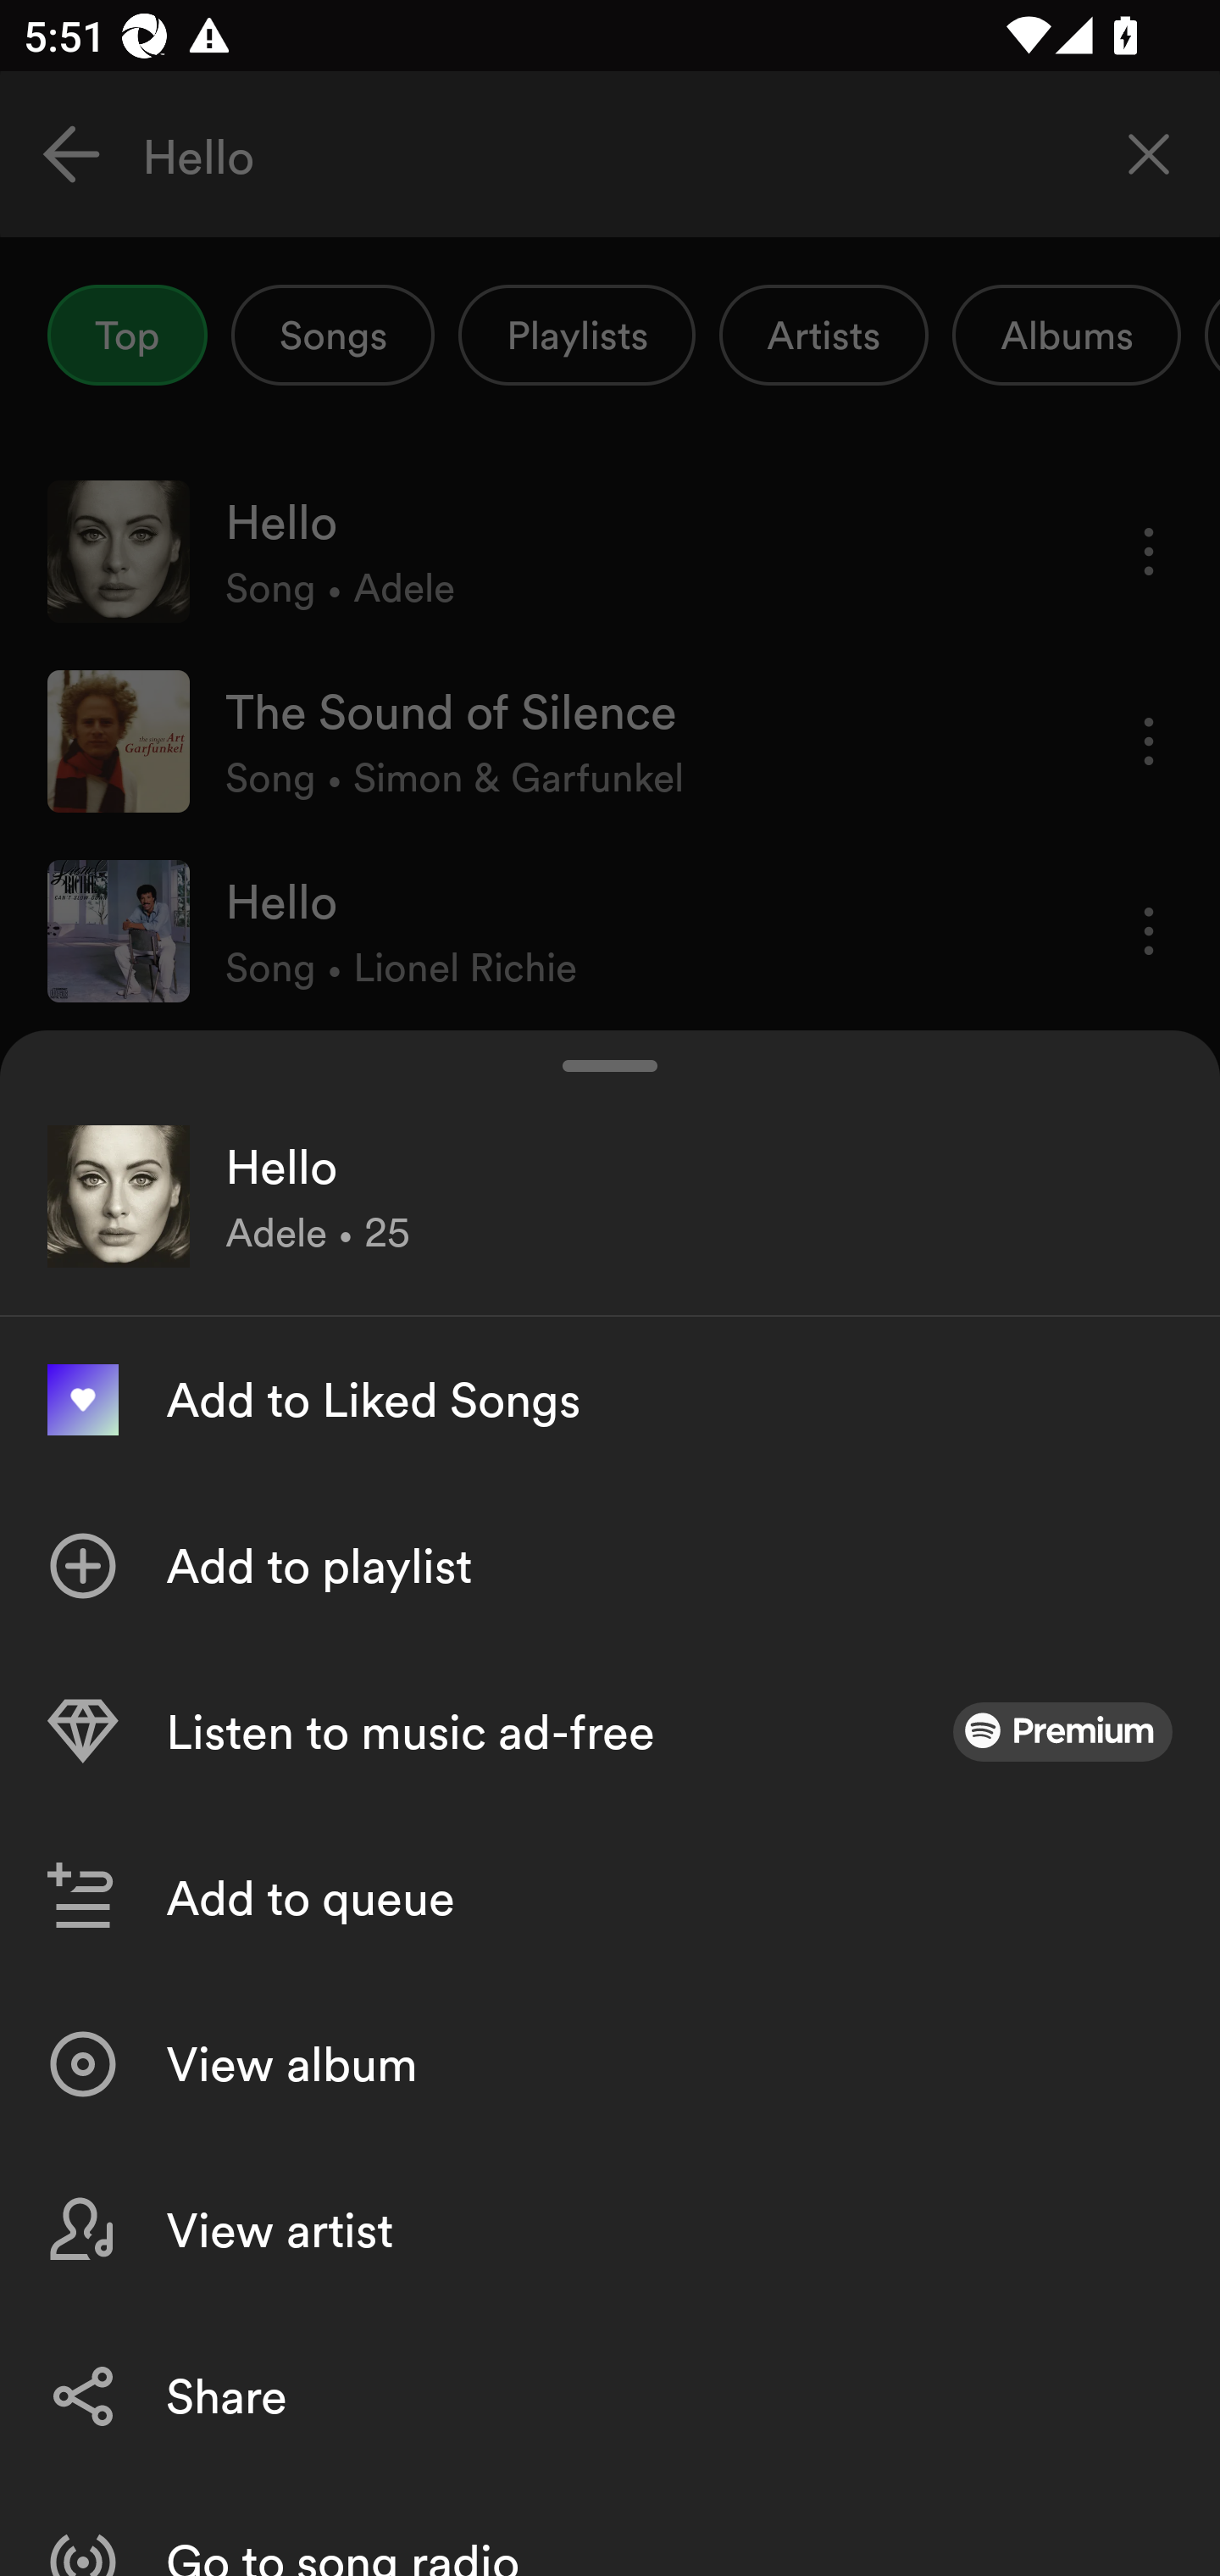  Describe the element at coordinates (610, 1732) in the screenshot. I see `Listen to music ad-free` at that location.